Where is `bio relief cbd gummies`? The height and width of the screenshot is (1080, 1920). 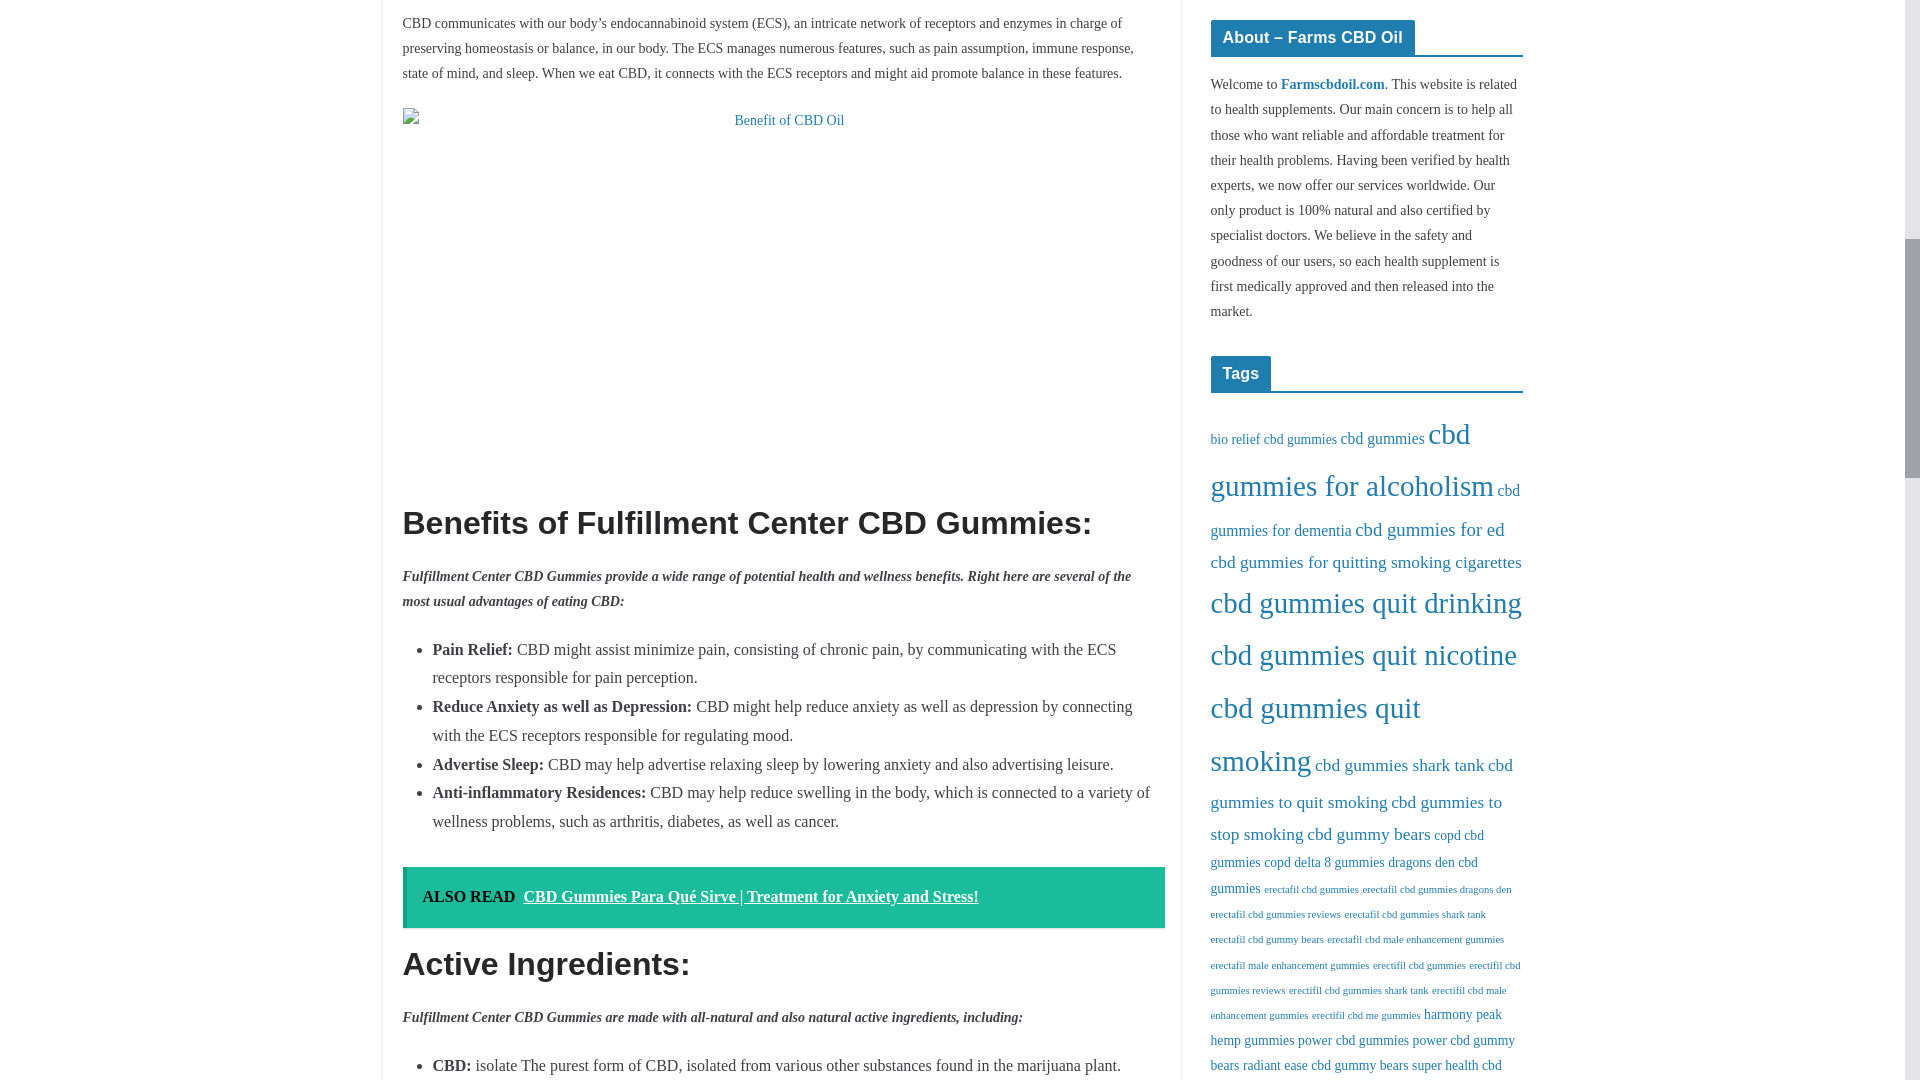 bio relief cbd gummies is located at coordinates (1272, 440).